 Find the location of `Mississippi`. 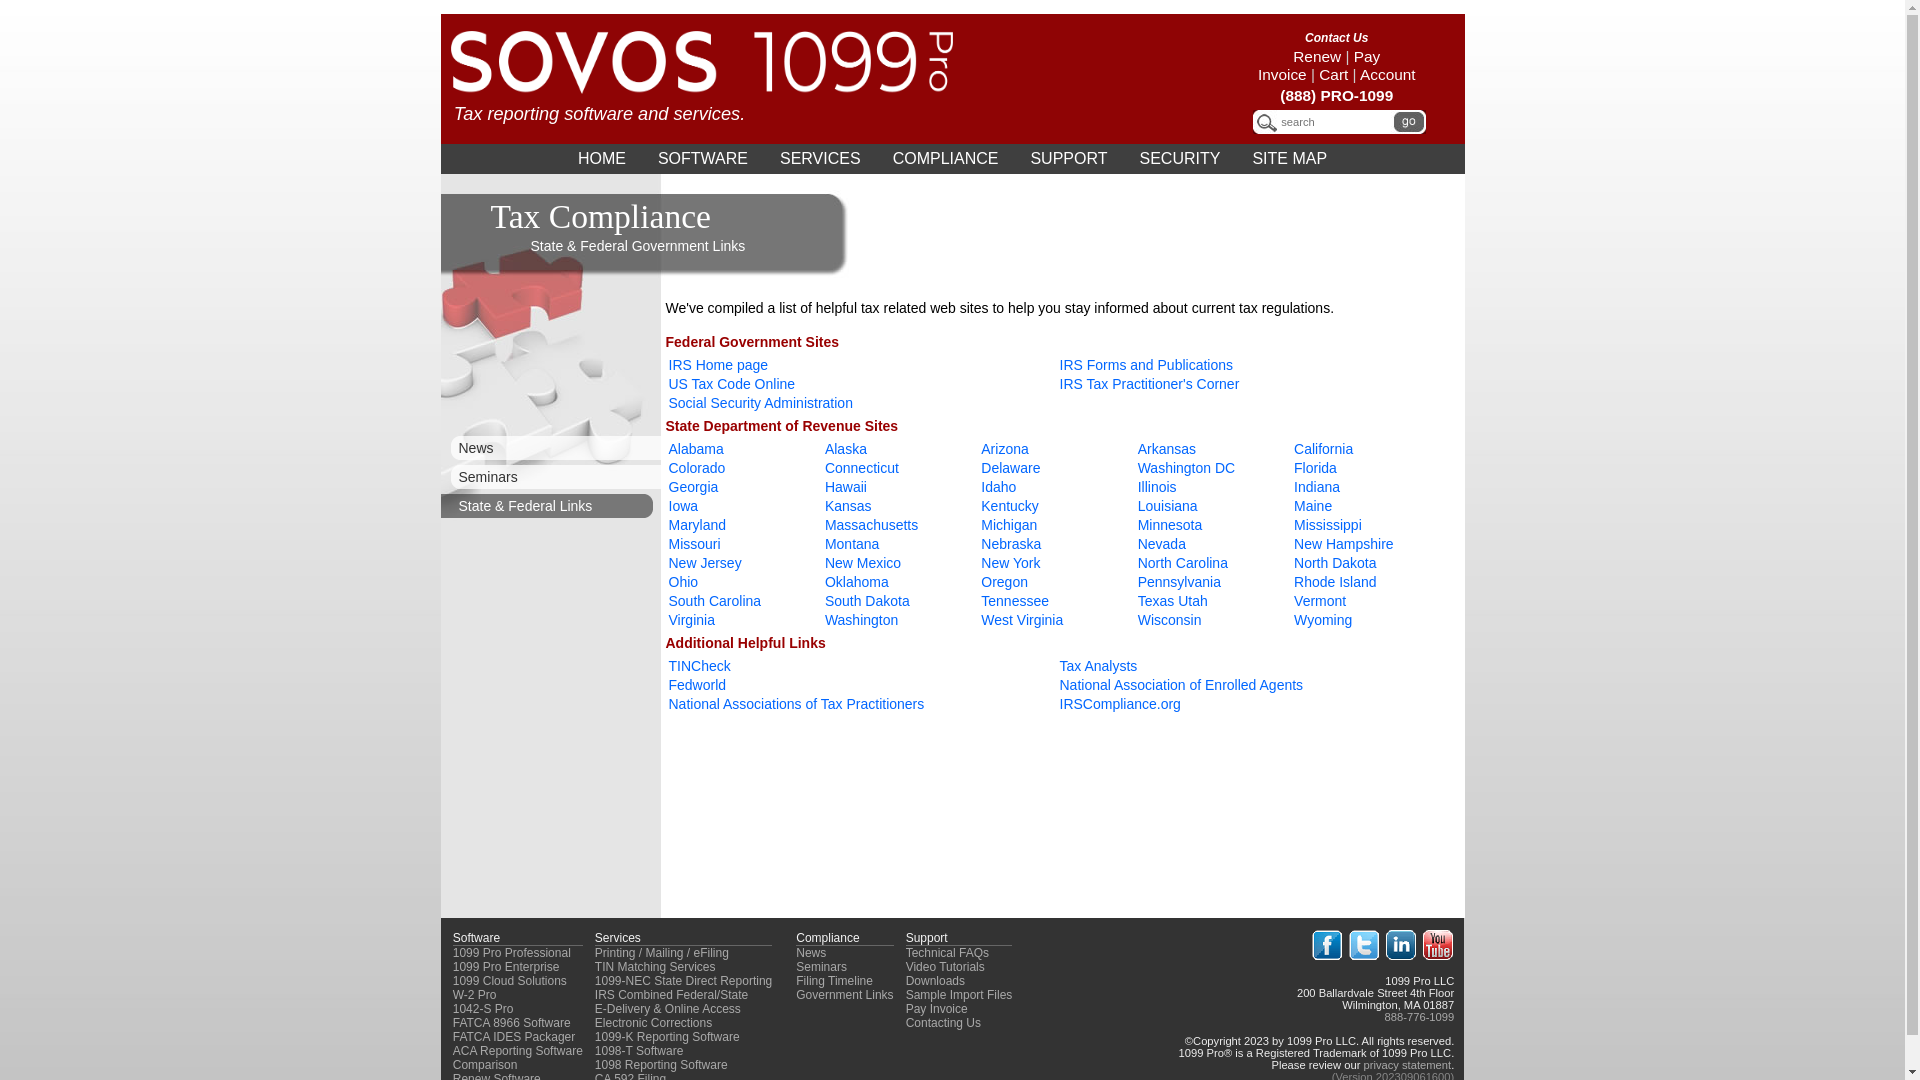

Mississippi is located at coordinates (1328, 525).